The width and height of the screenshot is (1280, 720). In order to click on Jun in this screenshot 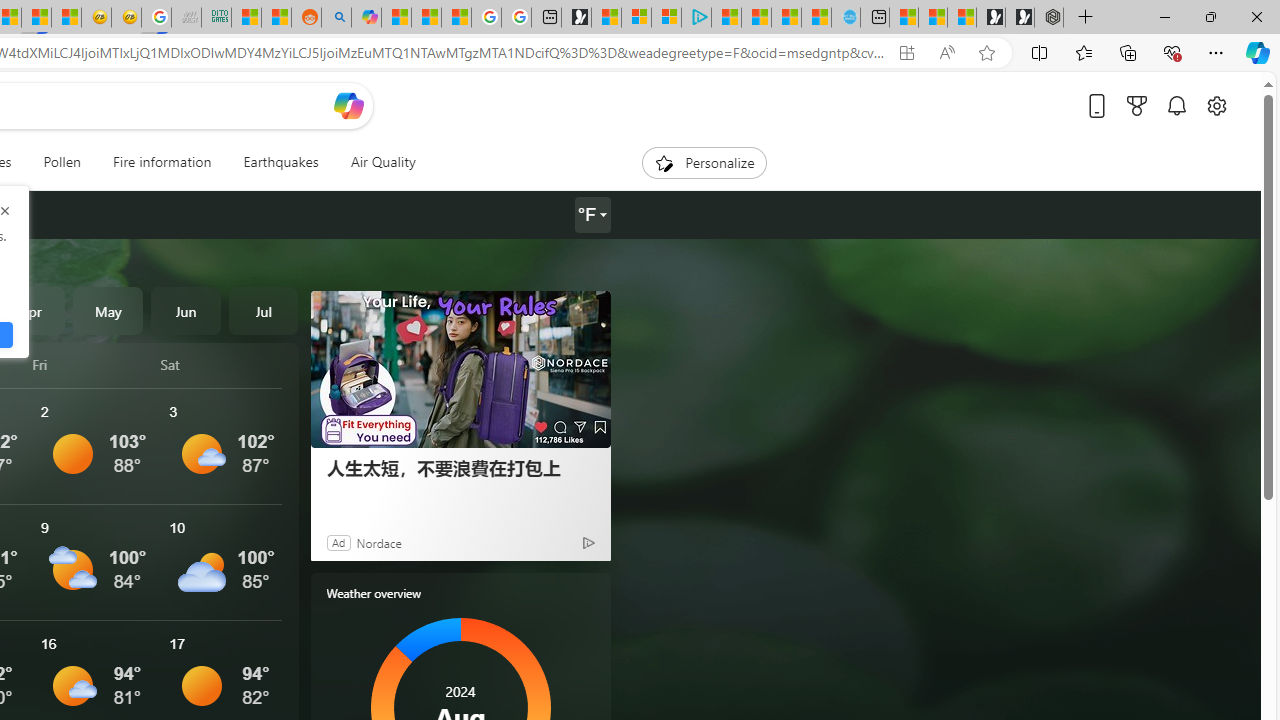, I will do `click(186, 310)`.